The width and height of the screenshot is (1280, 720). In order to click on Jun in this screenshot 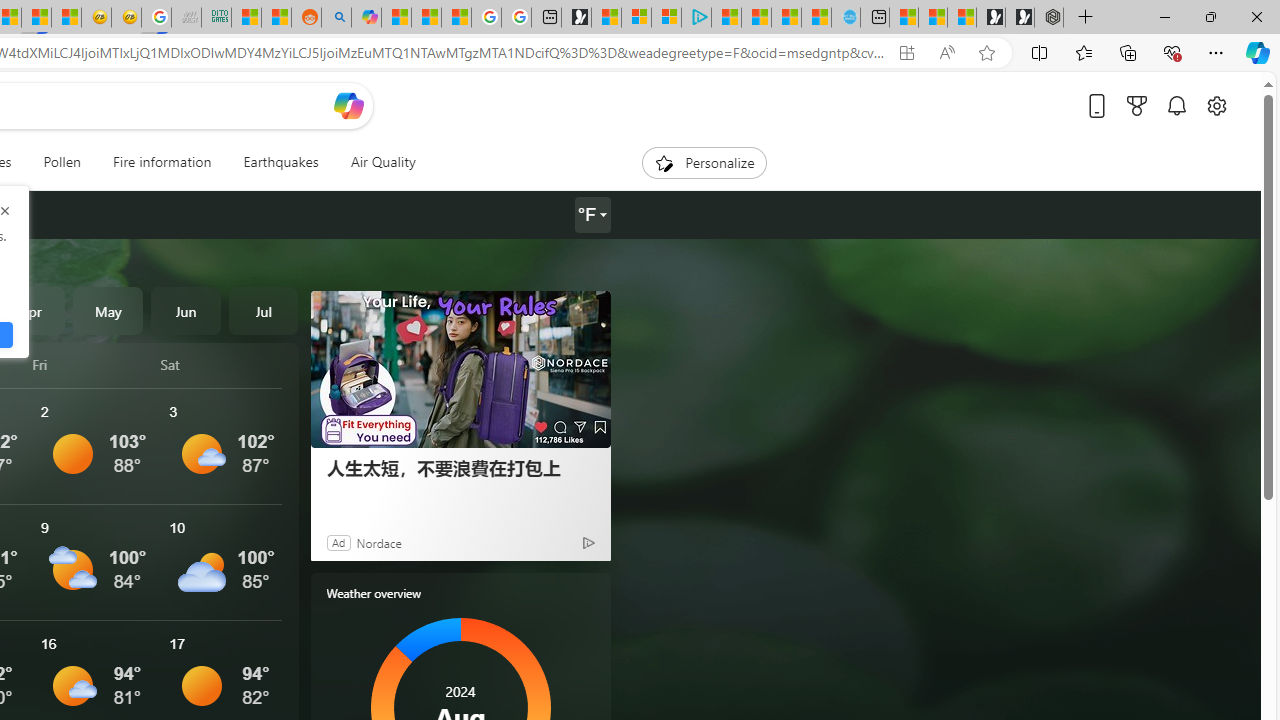, I will do `click(186, 310)`.